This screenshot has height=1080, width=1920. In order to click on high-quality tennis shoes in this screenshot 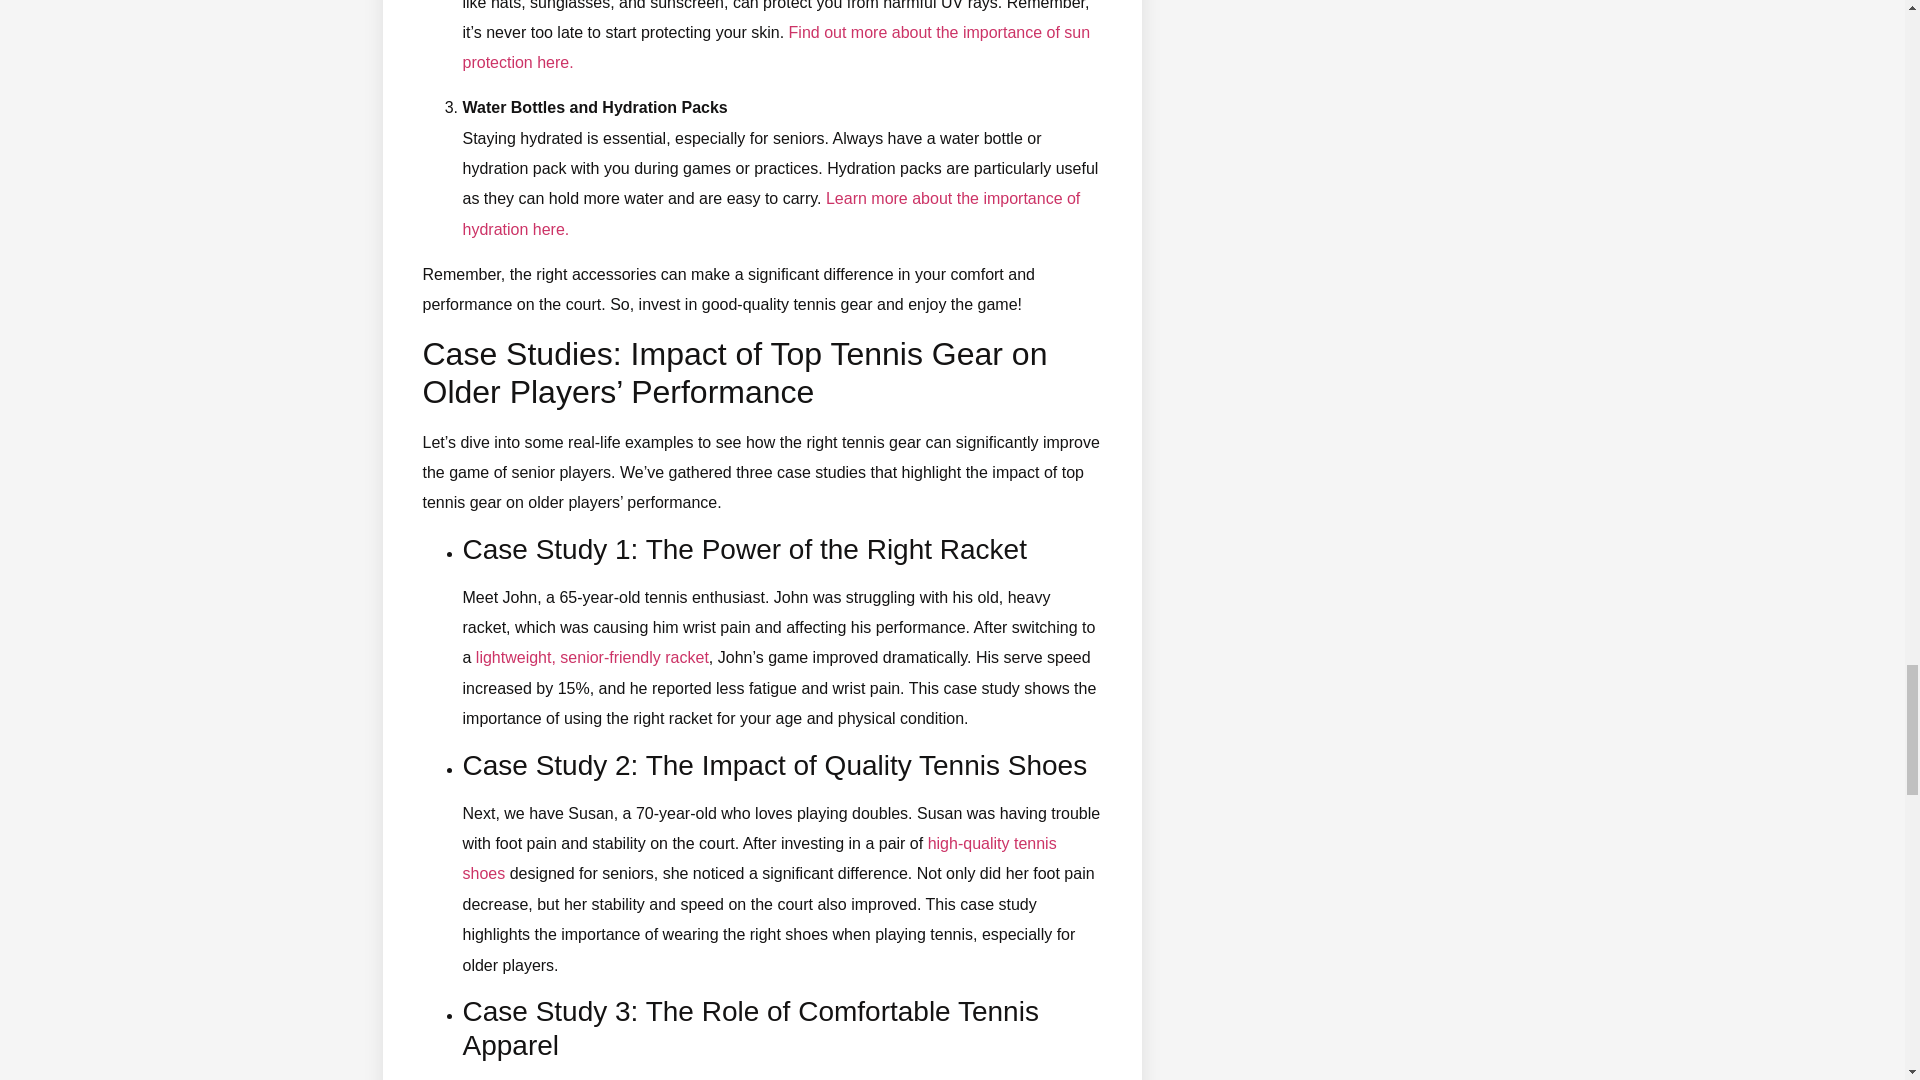, I will do `click(759, 858)`.